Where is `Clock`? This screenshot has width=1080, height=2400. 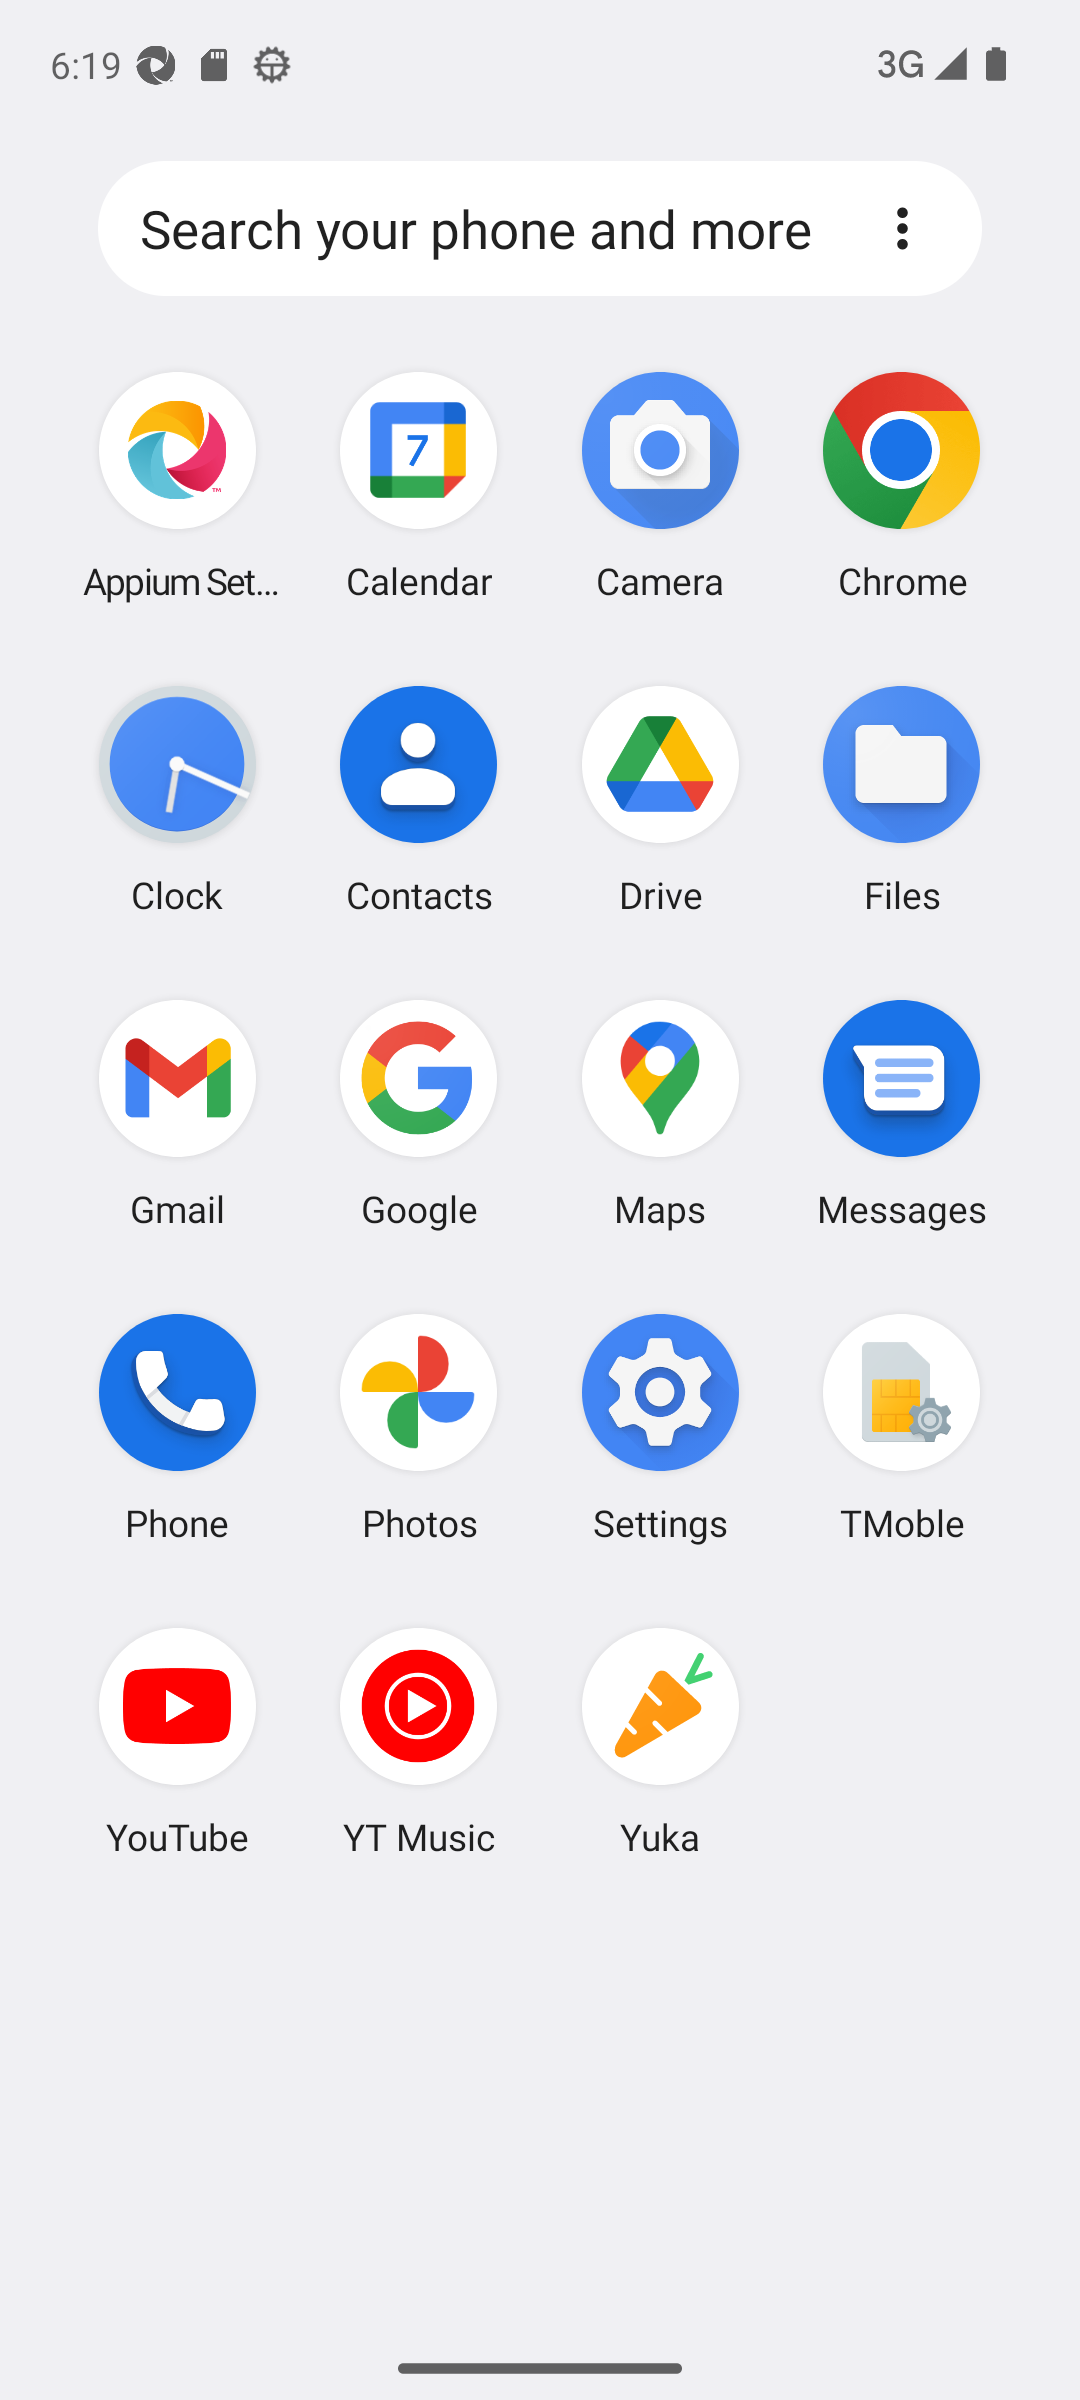
Clock is located at coordinates (178, 799).